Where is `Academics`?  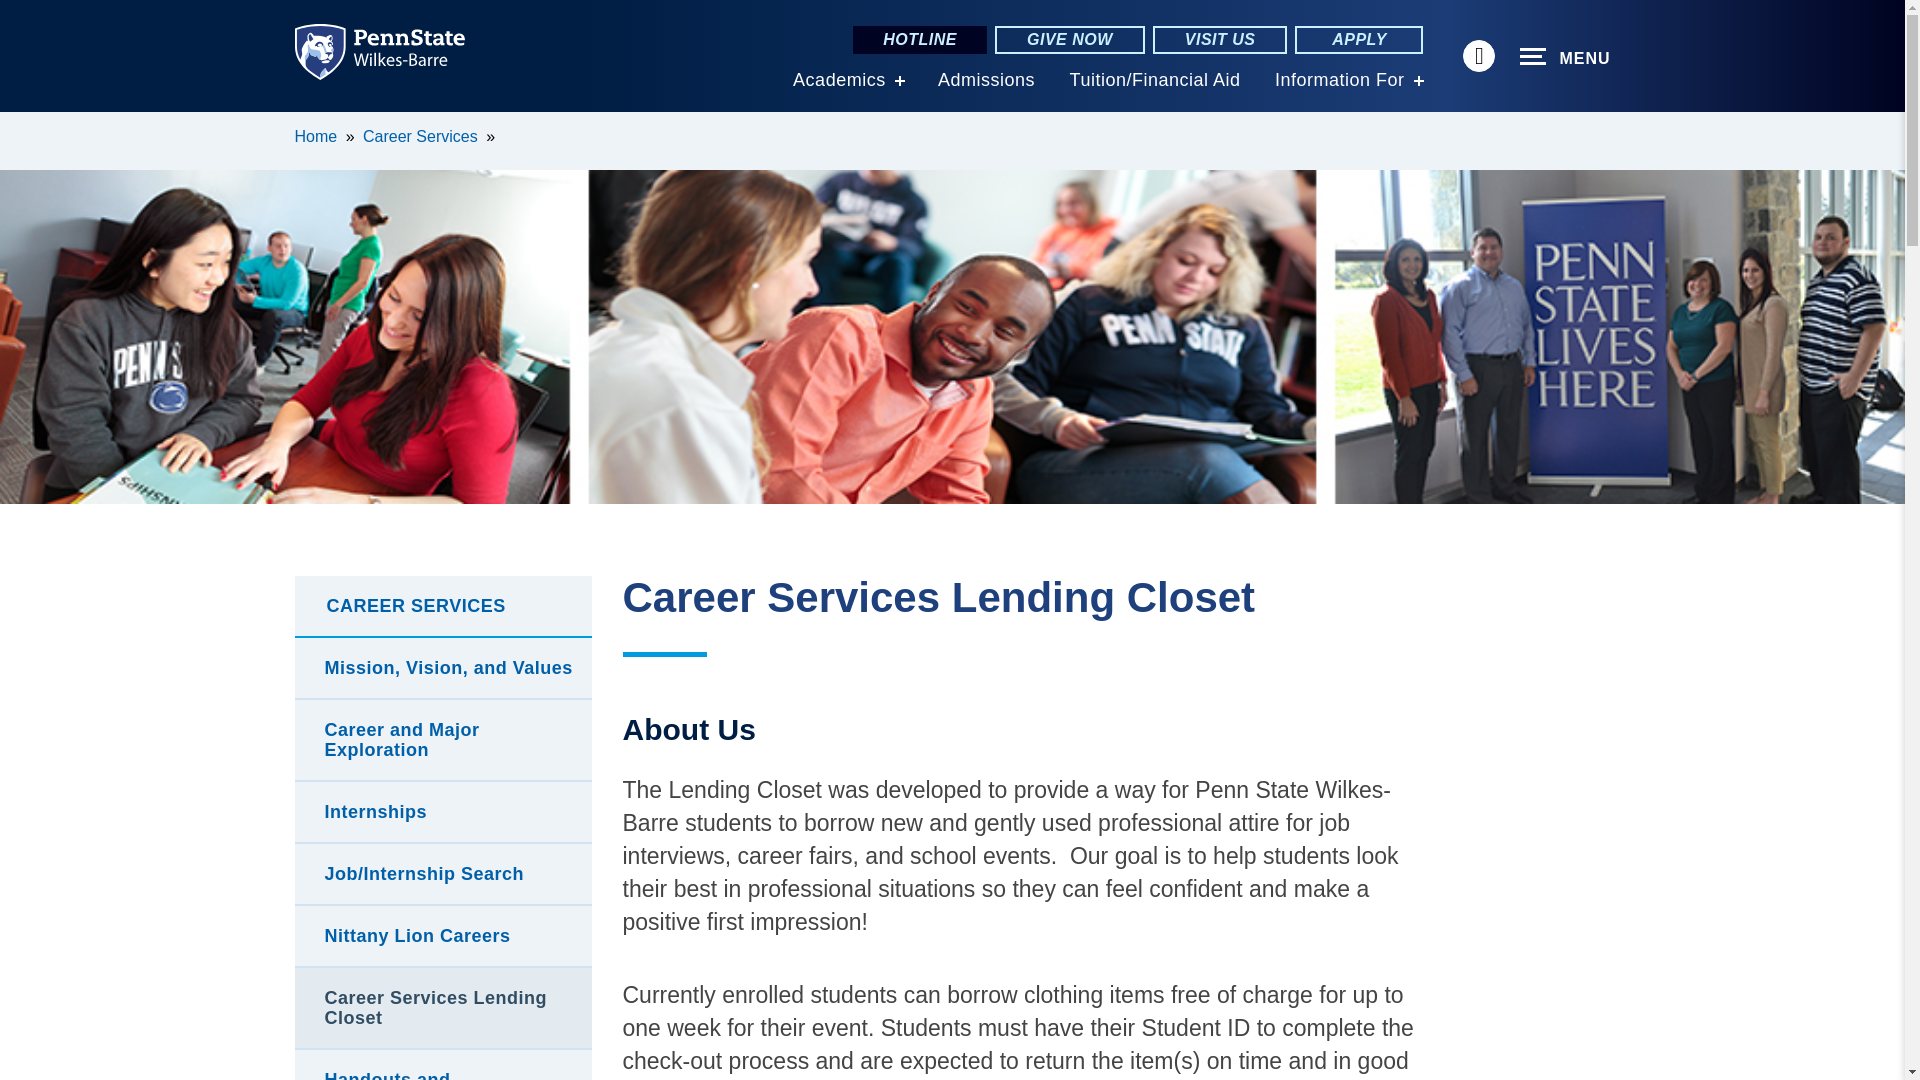
Academics is located at coordinates (838, 80).